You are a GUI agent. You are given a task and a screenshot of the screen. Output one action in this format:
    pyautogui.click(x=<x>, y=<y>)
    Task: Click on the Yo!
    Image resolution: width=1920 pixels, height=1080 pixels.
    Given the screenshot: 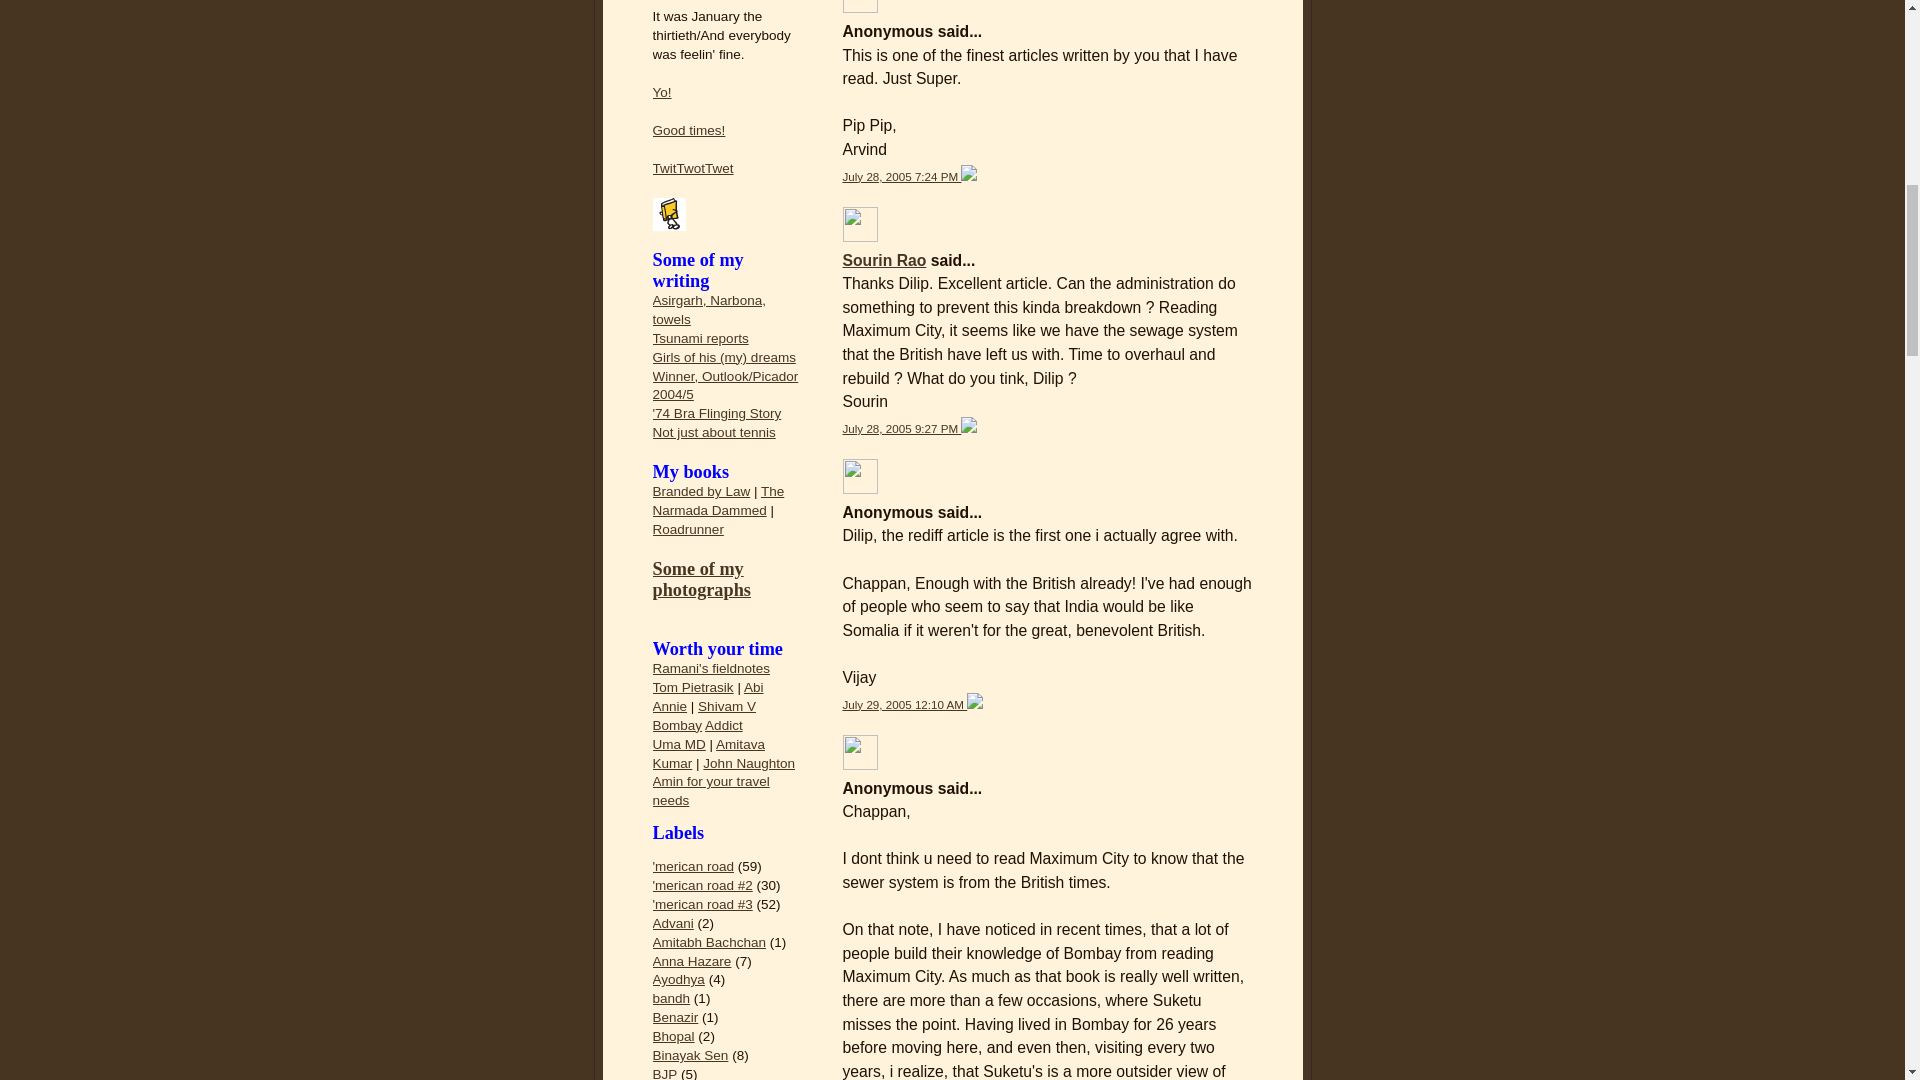 What is the action you would take?
    pyautogui.click(x=661, y=92)
    